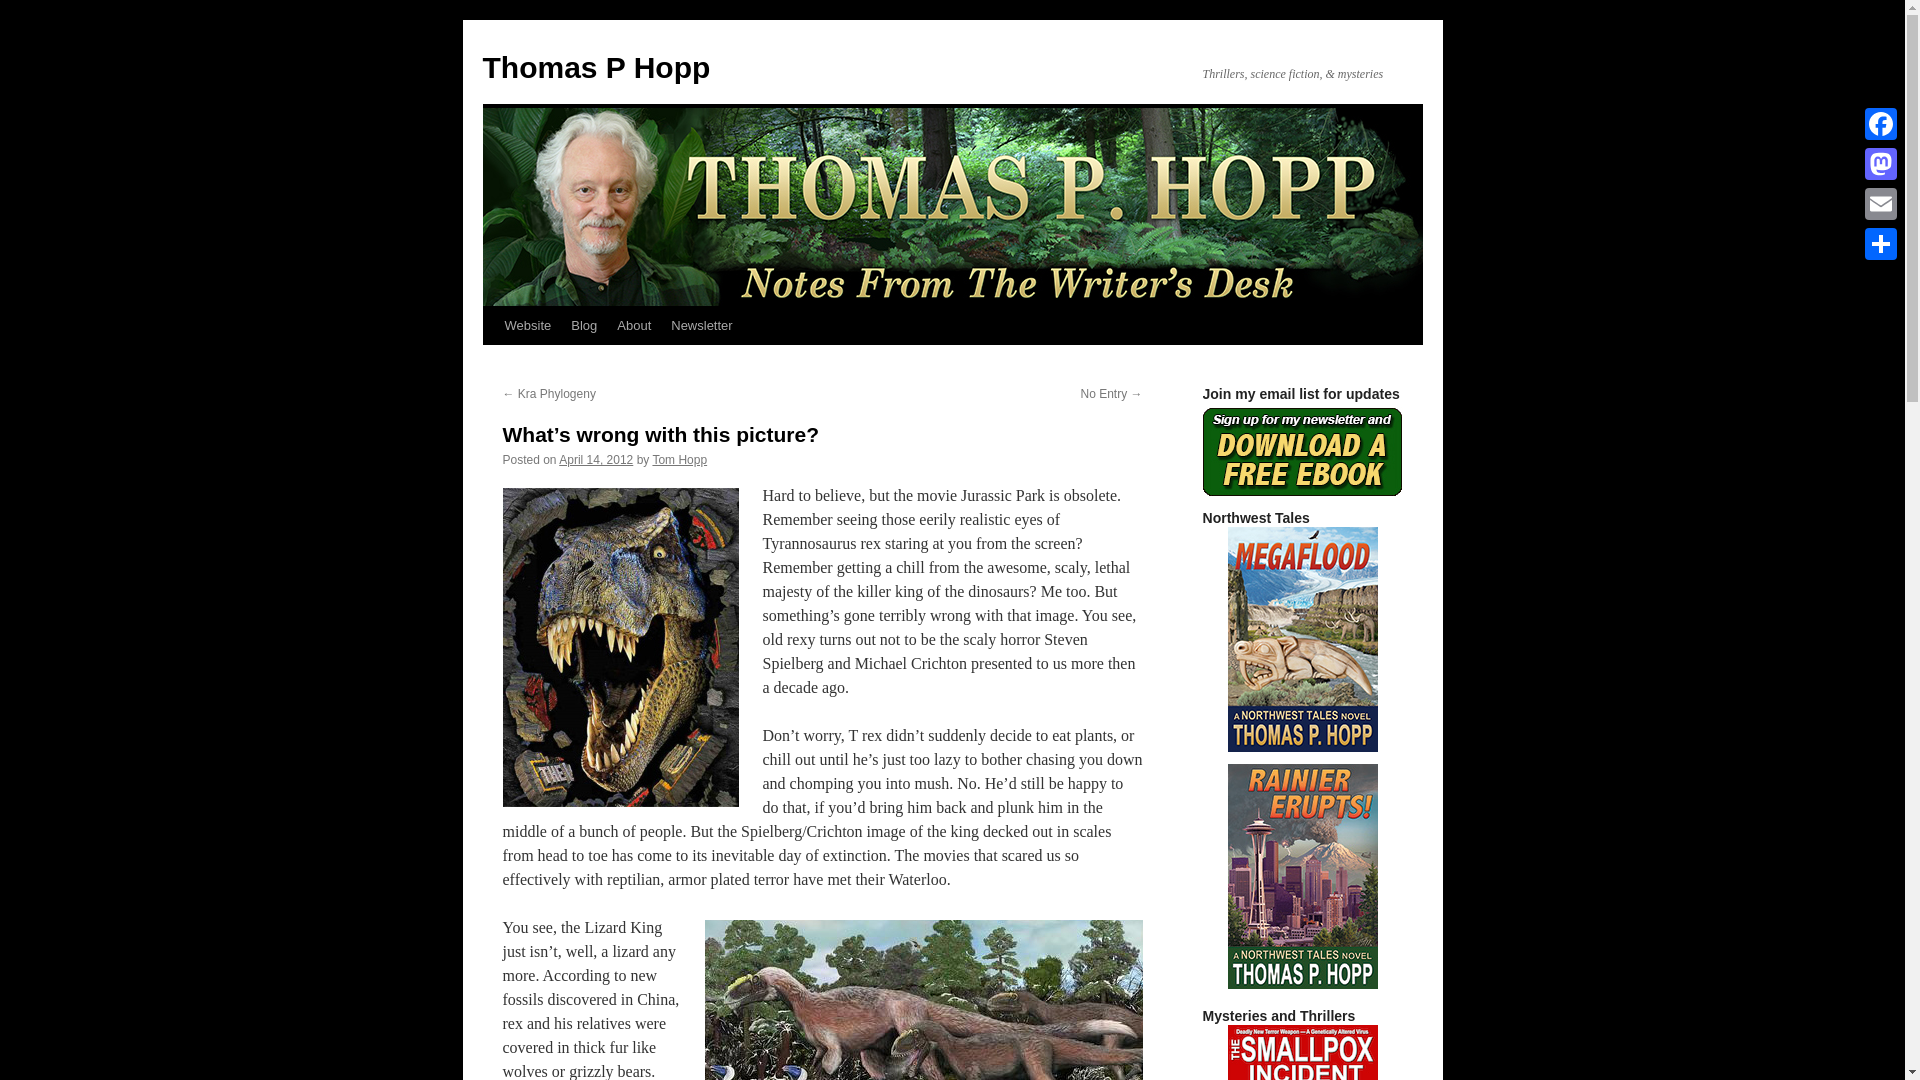 Image resolution: width=1920 pixels, height=1080 pixels. Describe the element at coordinates (1303, 1052) in the screenshot. I see `SIThumb` at that location.